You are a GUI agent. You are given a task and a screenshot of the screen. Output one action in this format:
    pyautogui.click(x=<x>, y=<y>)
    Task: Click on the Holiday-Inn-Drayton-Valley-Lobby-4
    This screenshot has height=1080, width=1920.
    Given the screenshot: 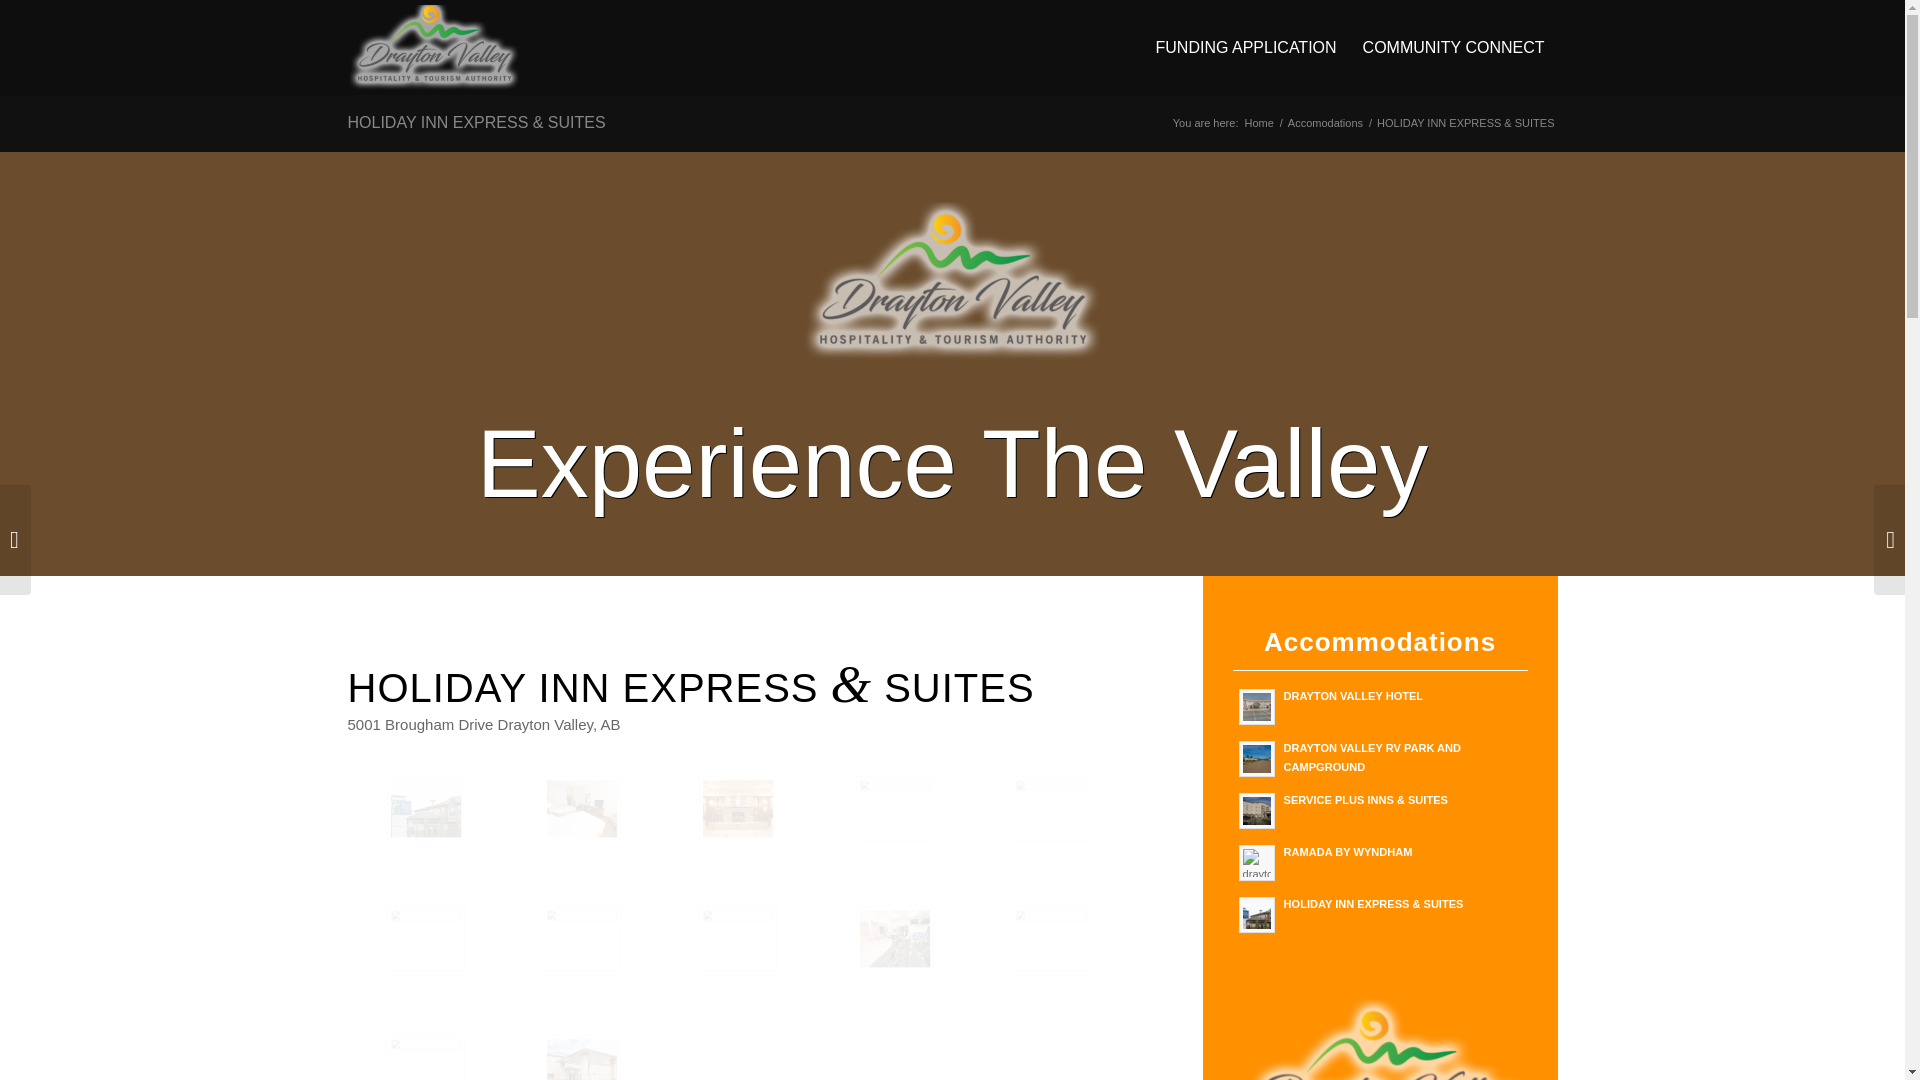 What is the action you would take?
    pyautogui.click(x=738, y=808)
    